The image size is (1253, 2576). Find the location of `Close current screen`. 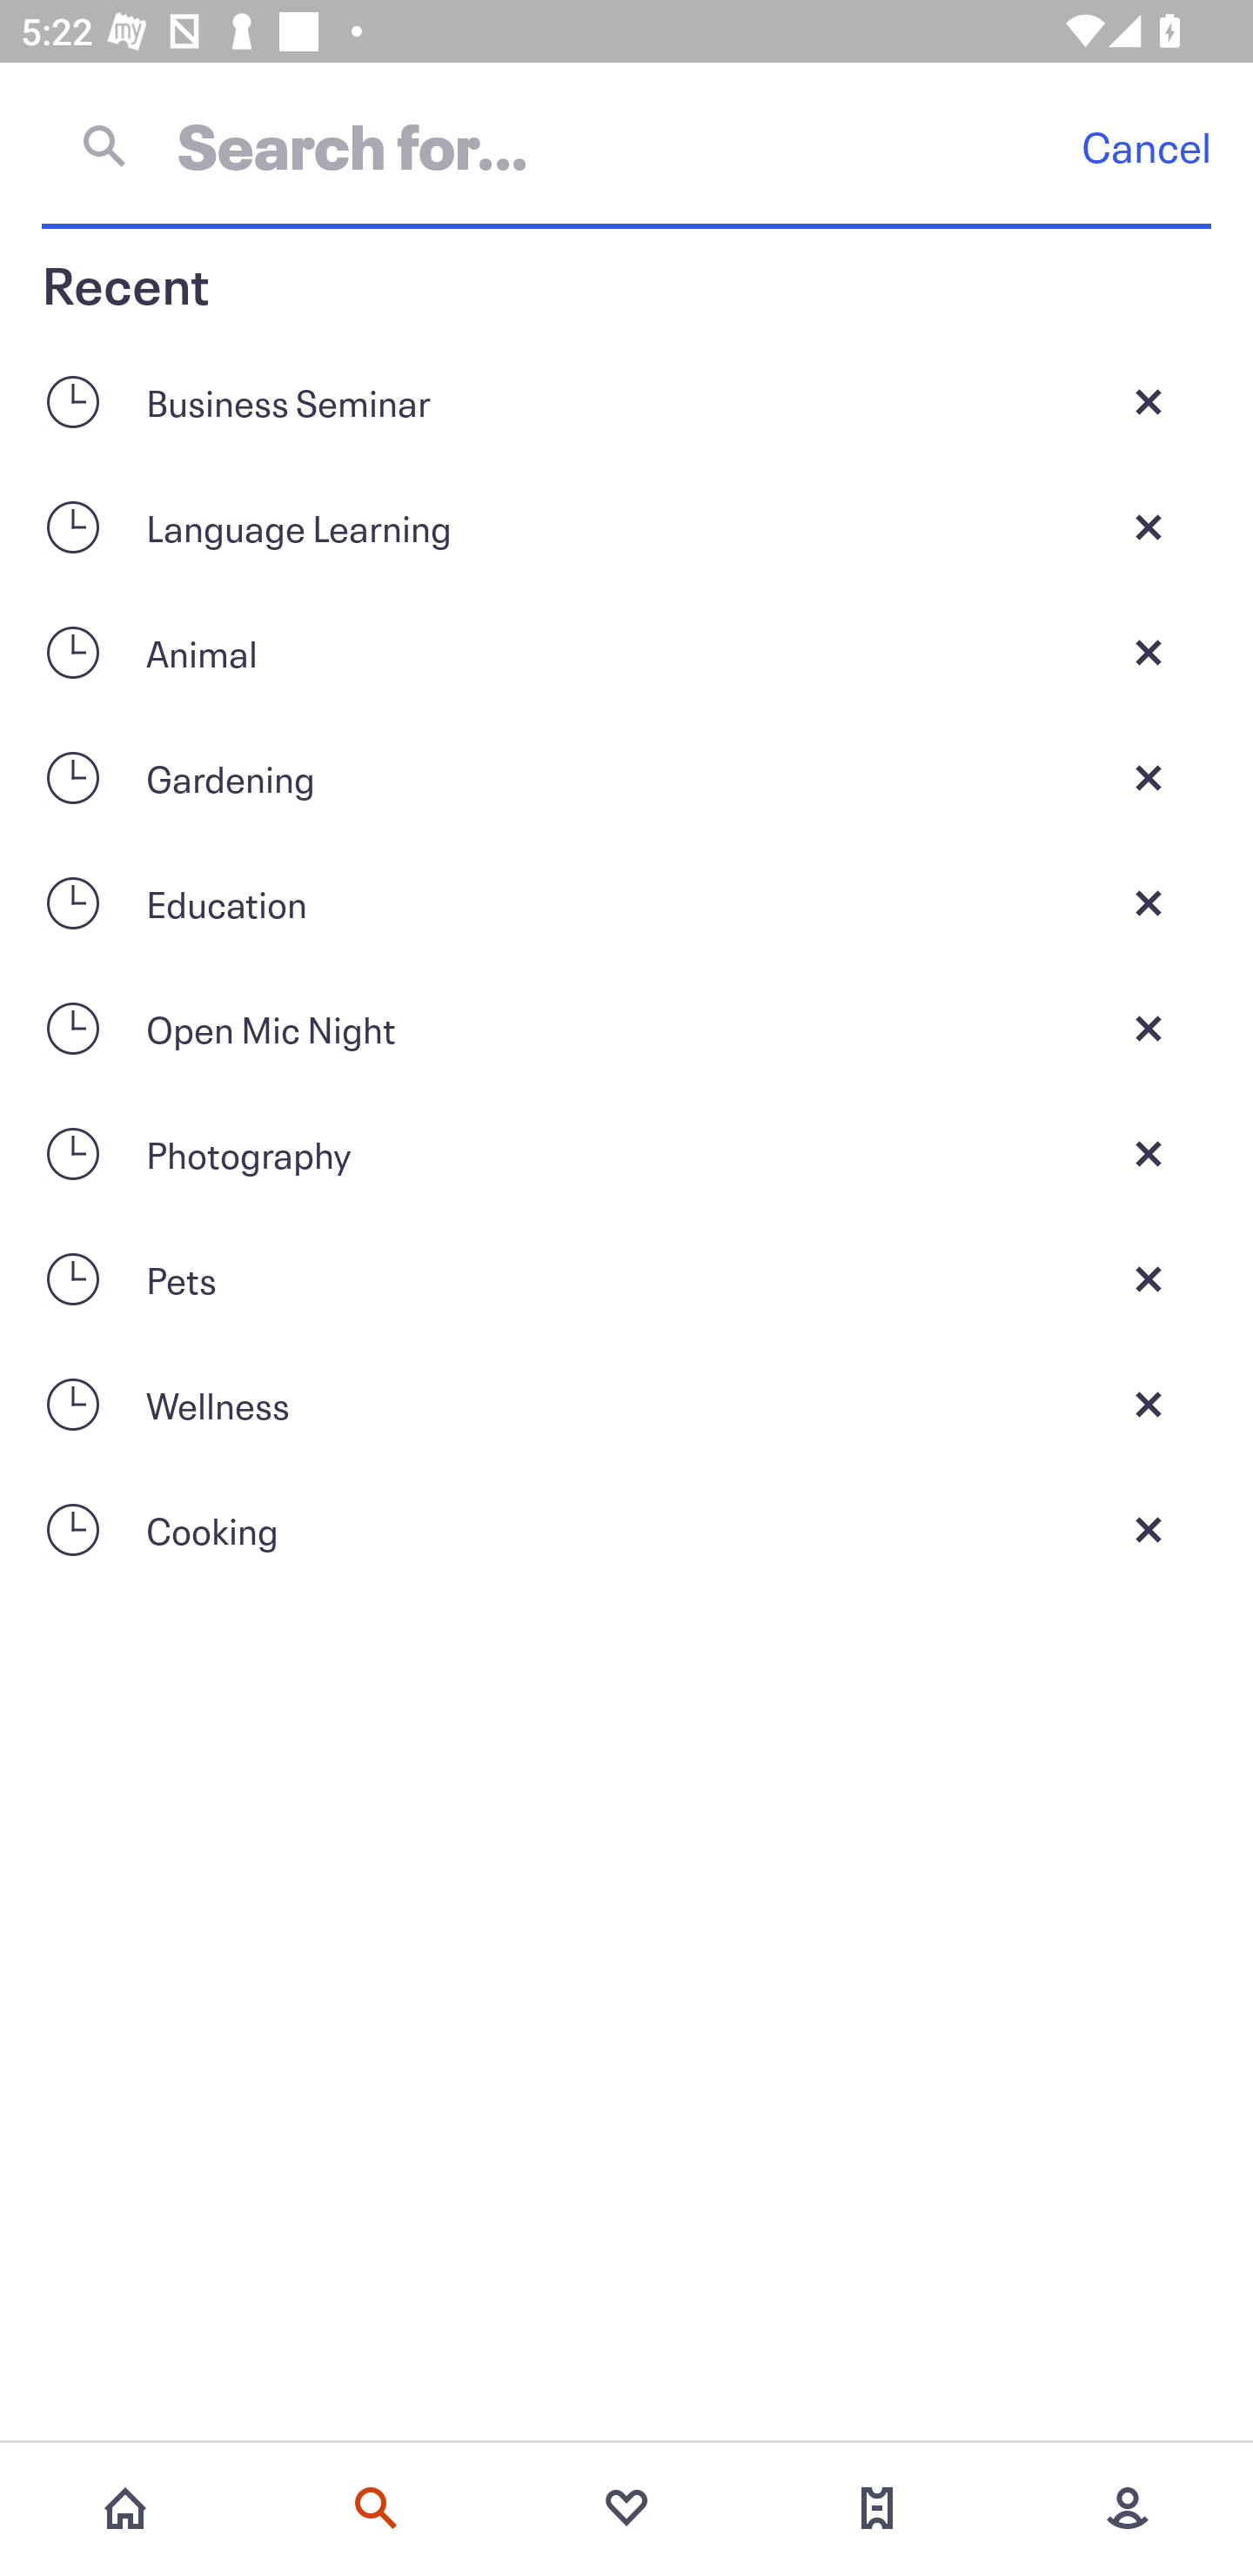

Close current screen is located at coordinates (1149, 1405).